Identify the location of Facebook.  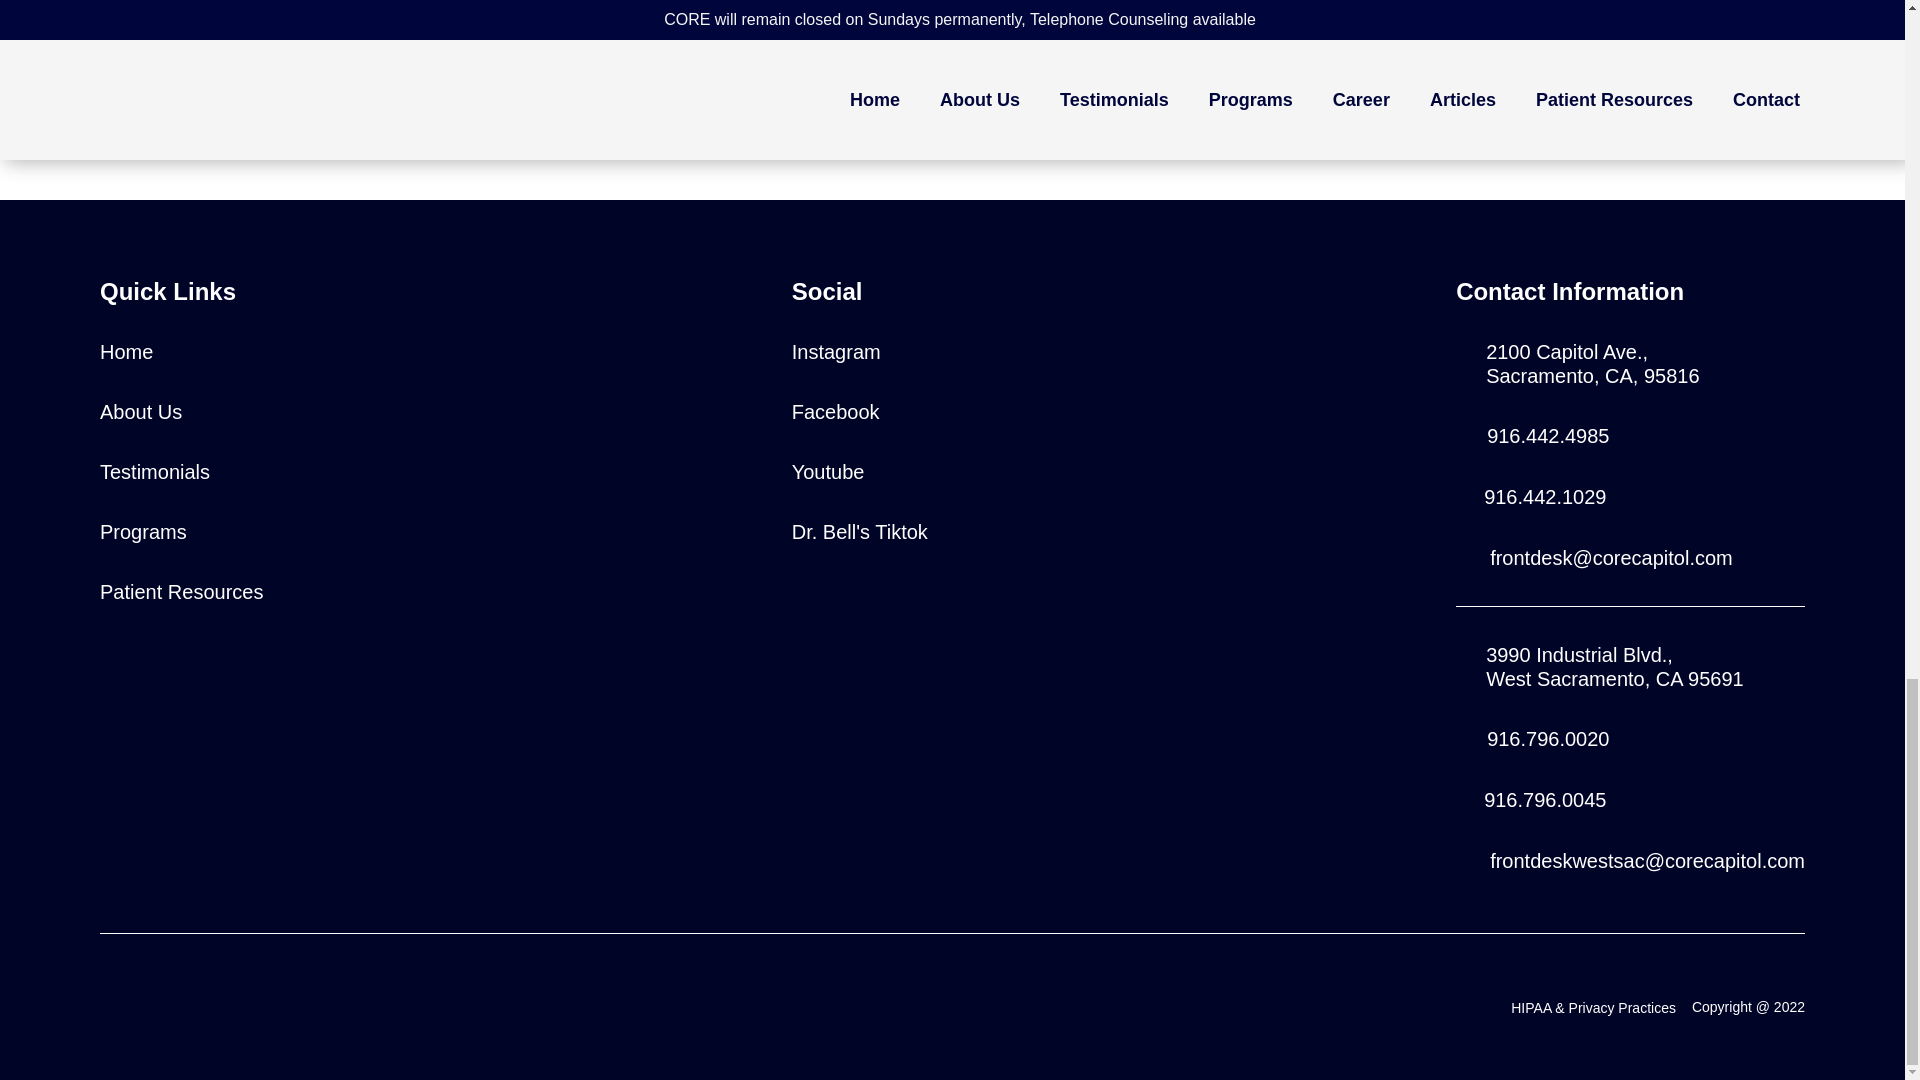
(835, 412).